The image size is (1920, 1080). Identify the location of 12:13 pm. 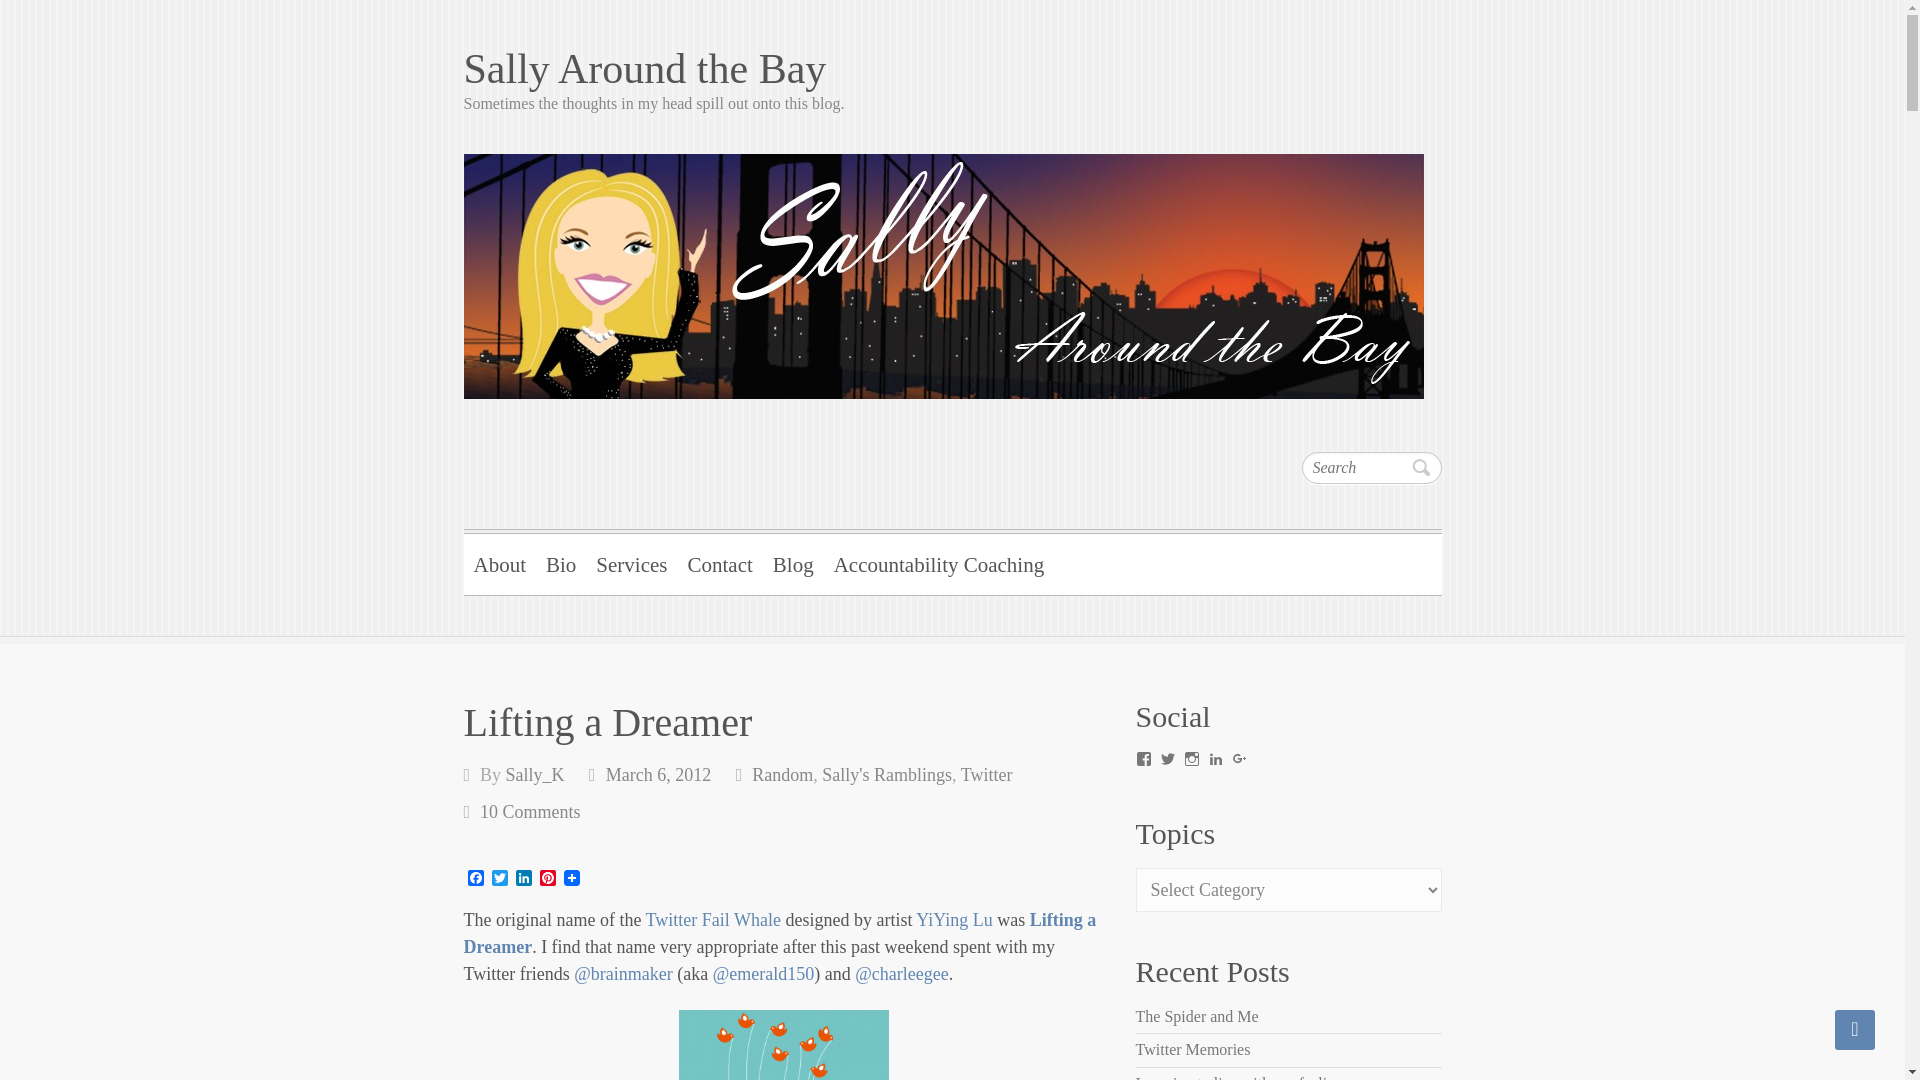
(658, 774).